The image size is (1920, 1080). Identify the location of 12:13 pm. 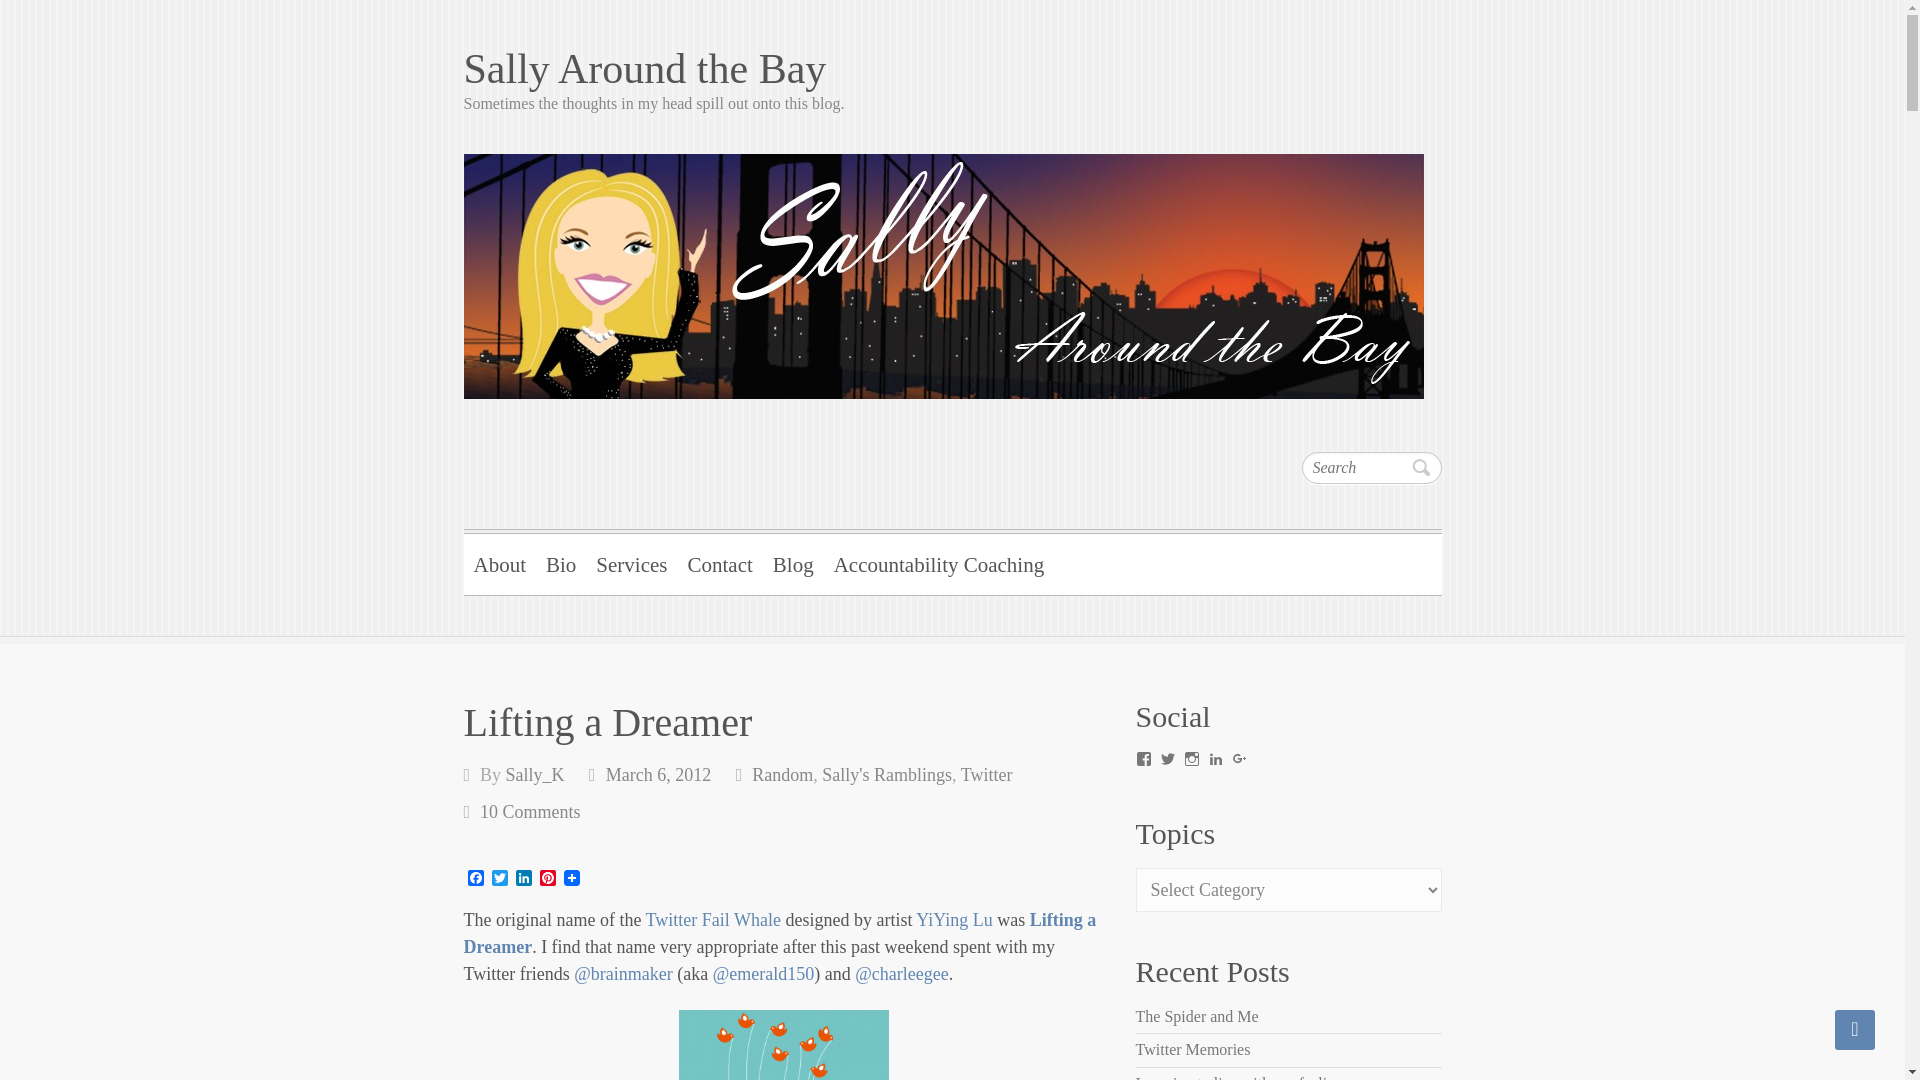
(658, 774).